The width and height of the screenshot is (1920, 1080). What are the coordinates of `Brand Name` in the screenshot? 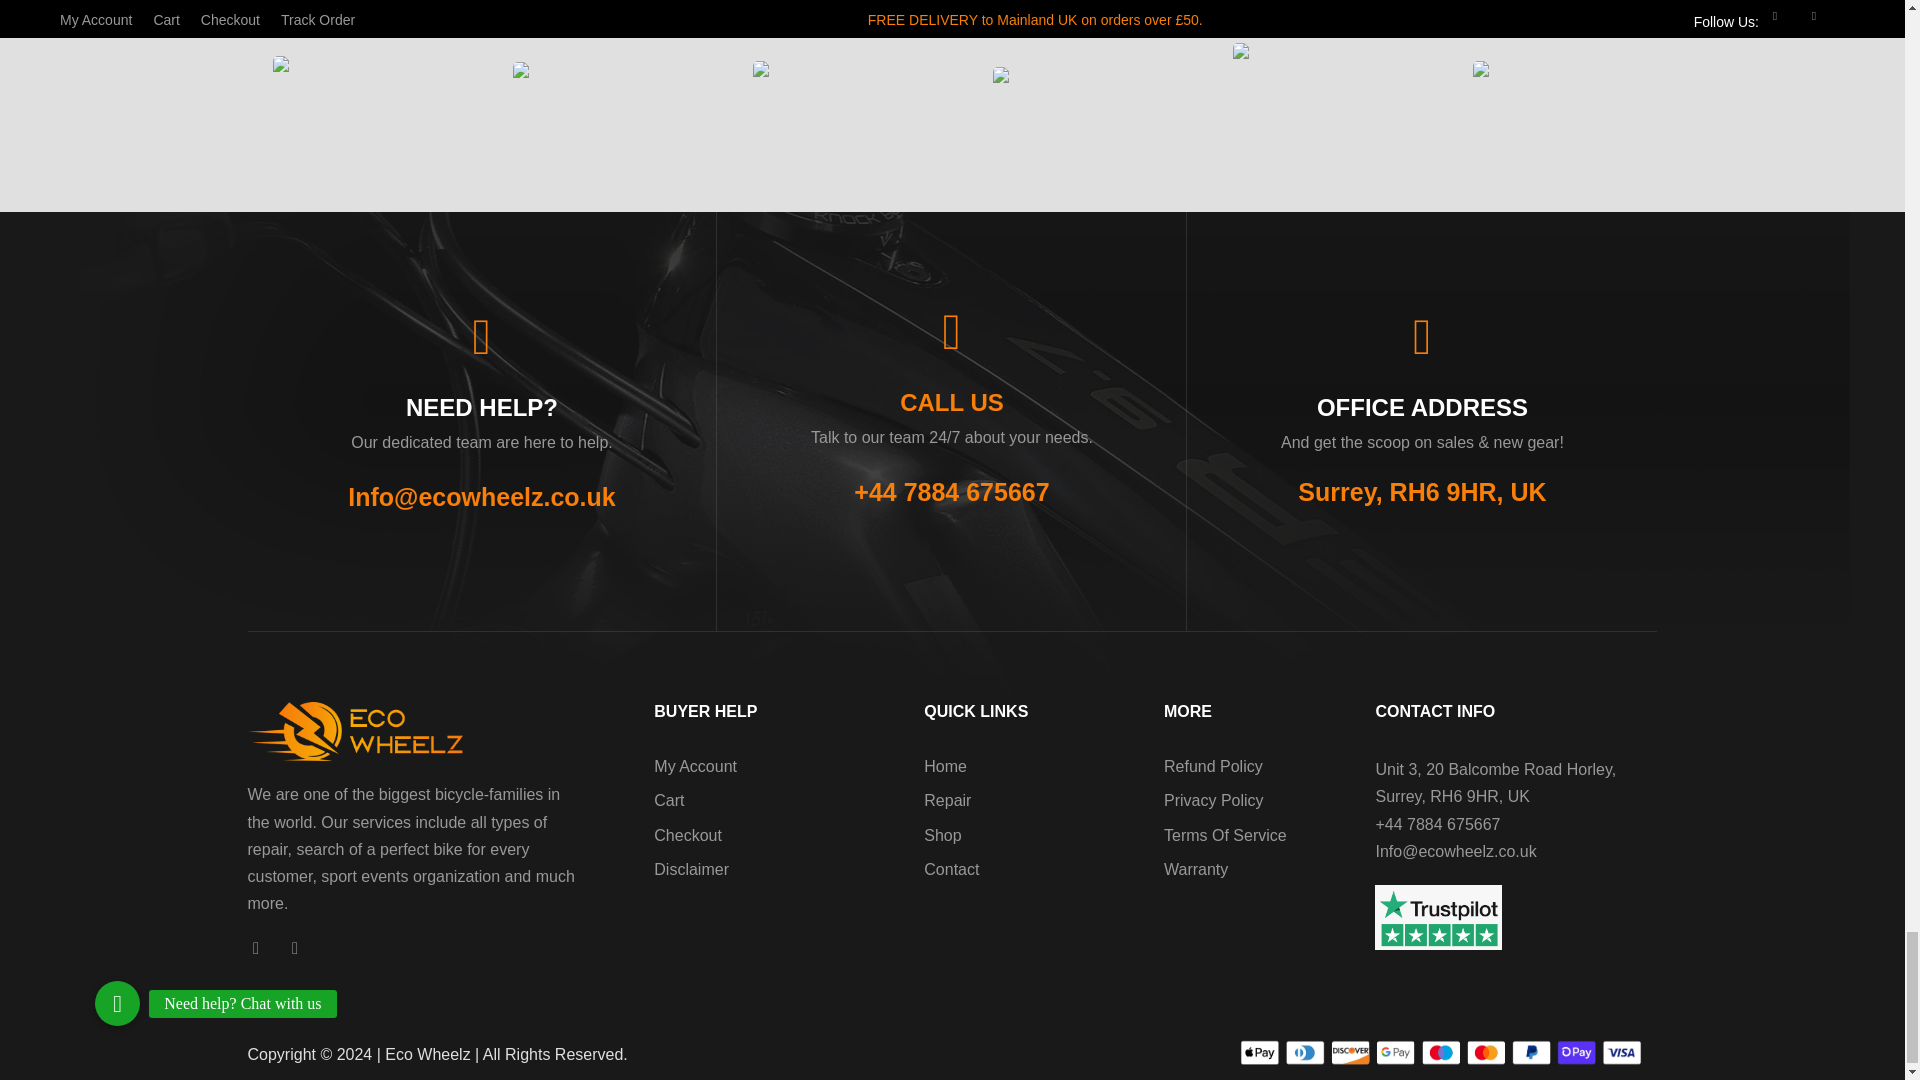 It's located at (592, 82).